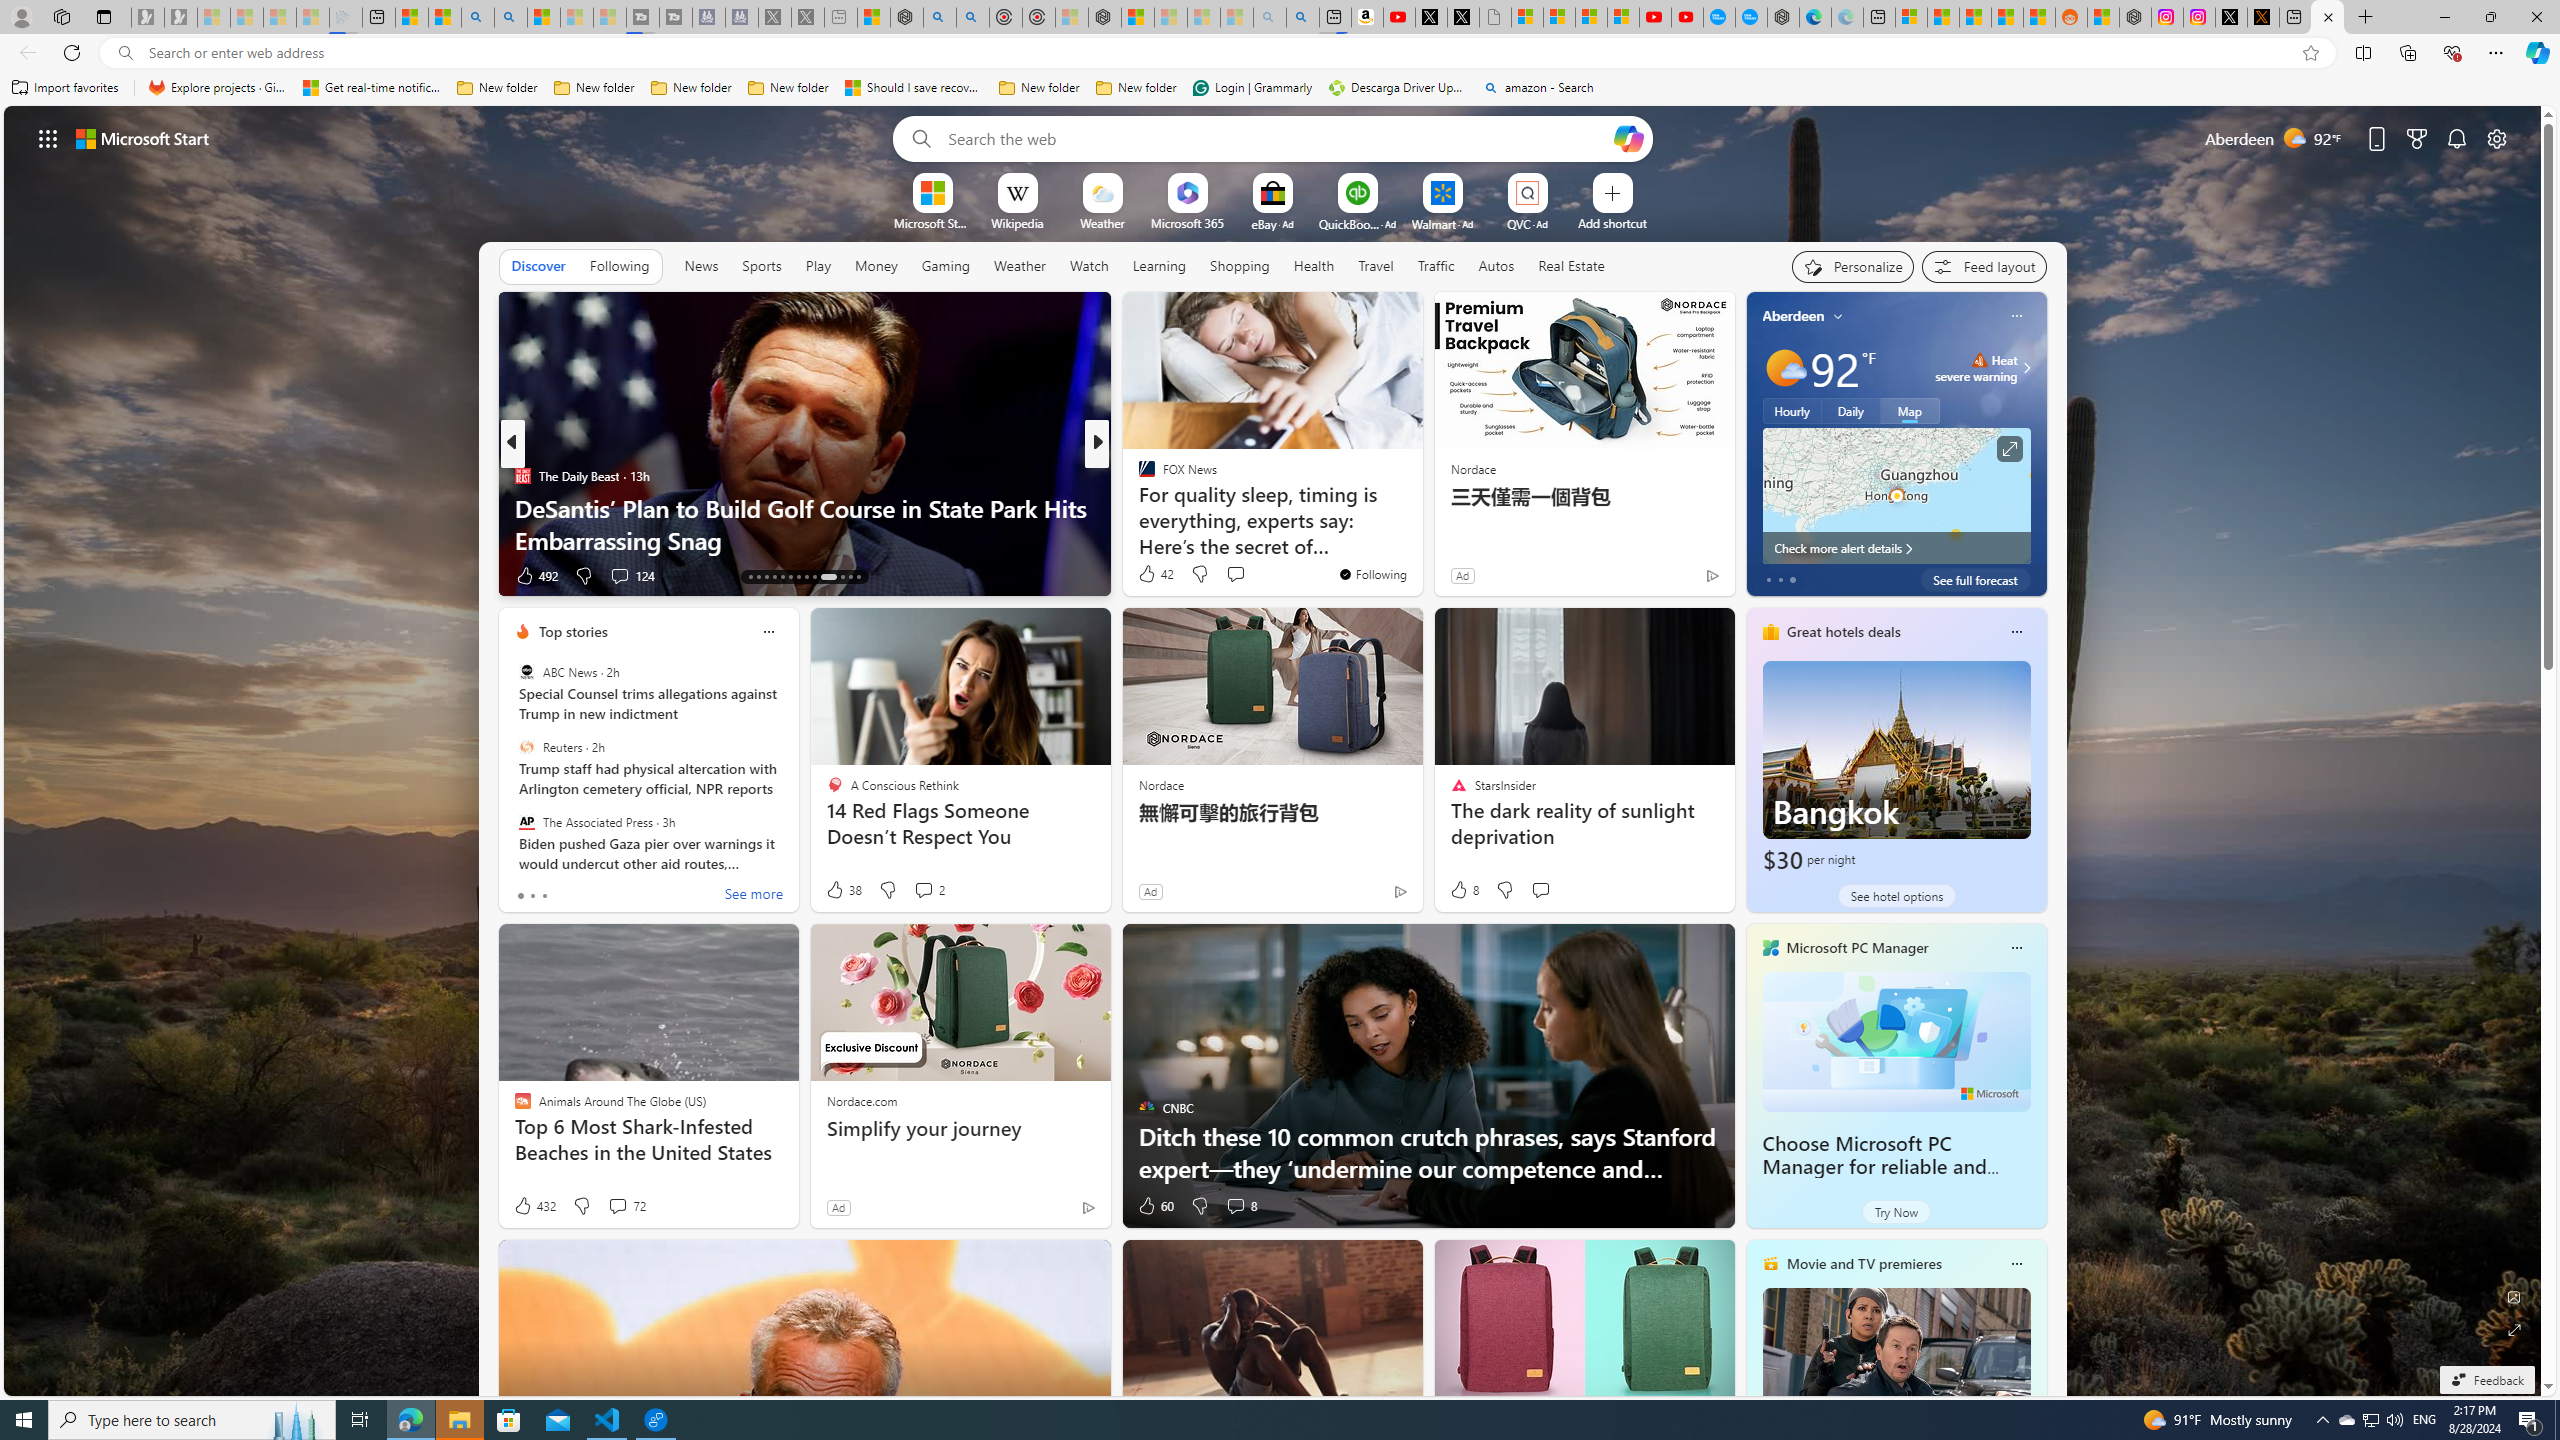 This screenshot has width=2560, height=1440. Describe the element at coordinates (806, 577) in the screenshot. I see `AutomationID: tab-20` at that location.